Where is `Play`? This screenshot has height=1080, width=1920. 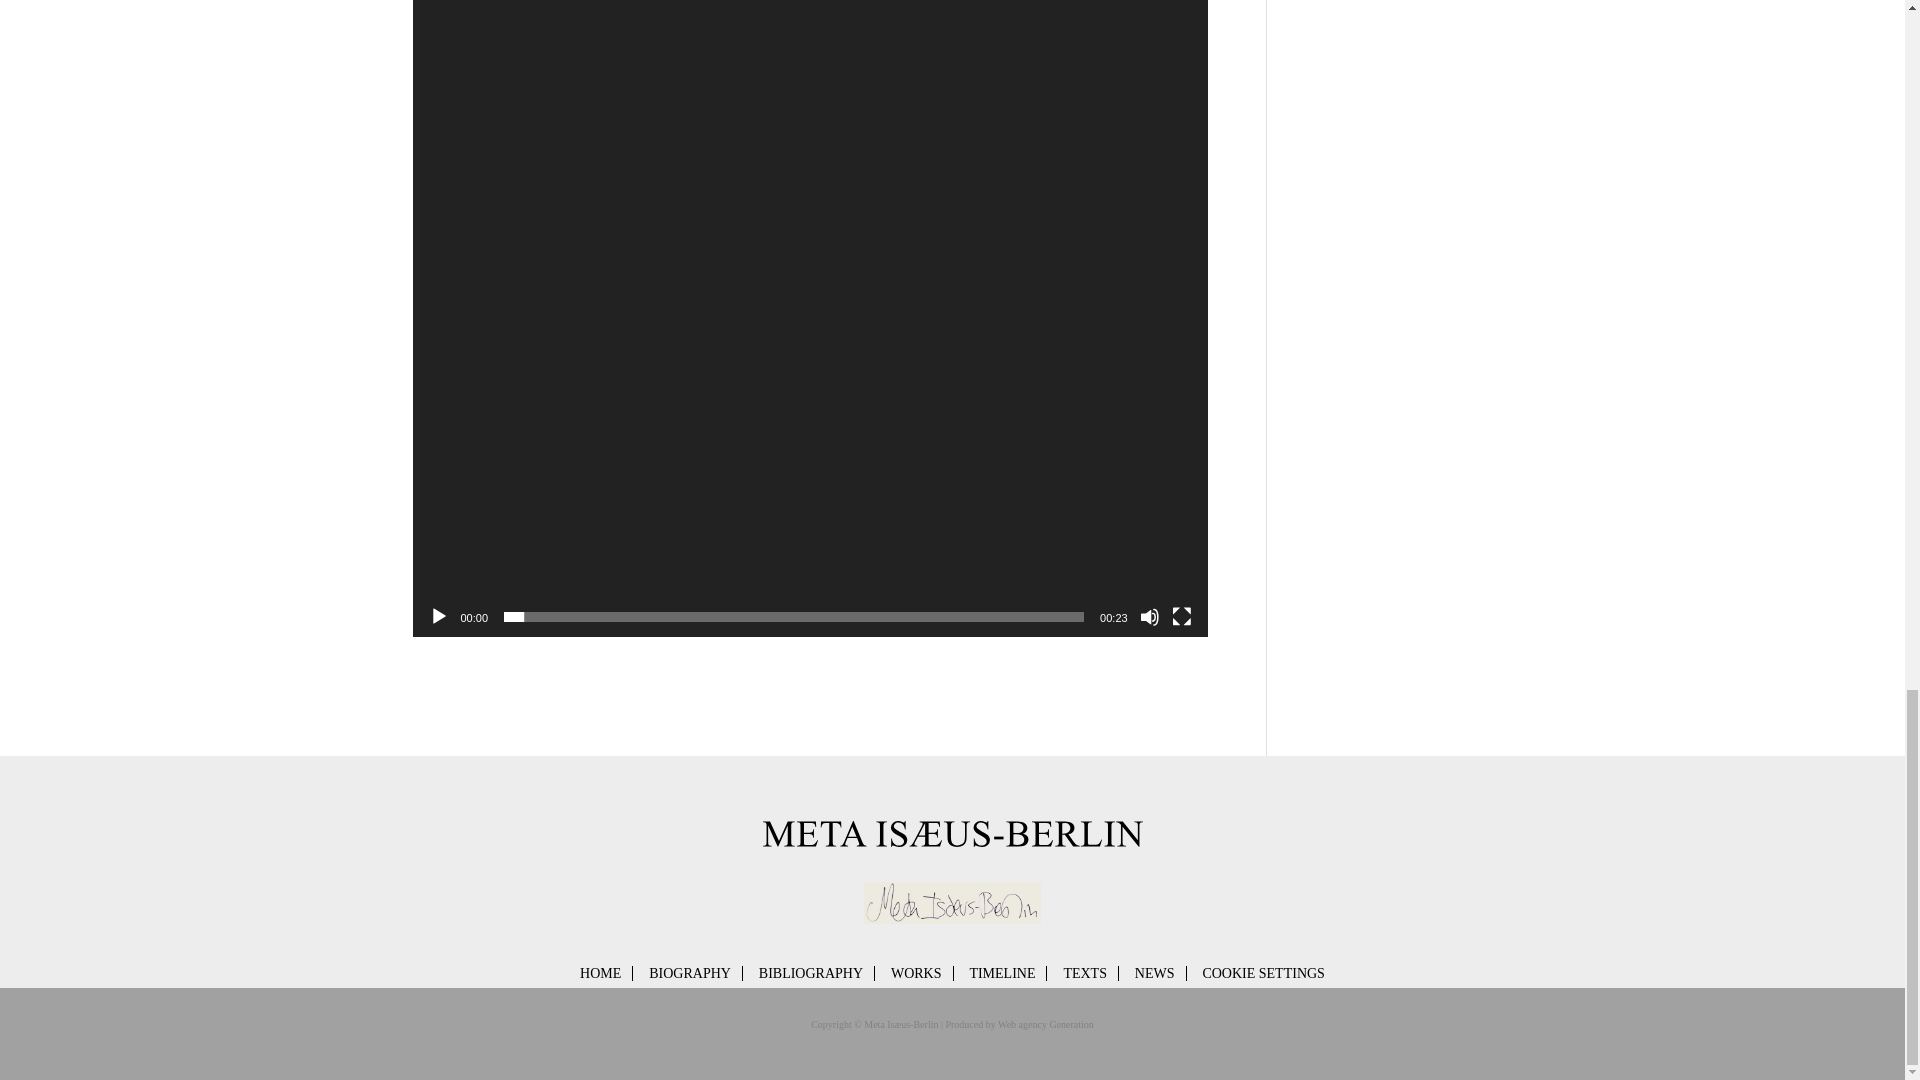
Play is located at coordinates (438, 616).